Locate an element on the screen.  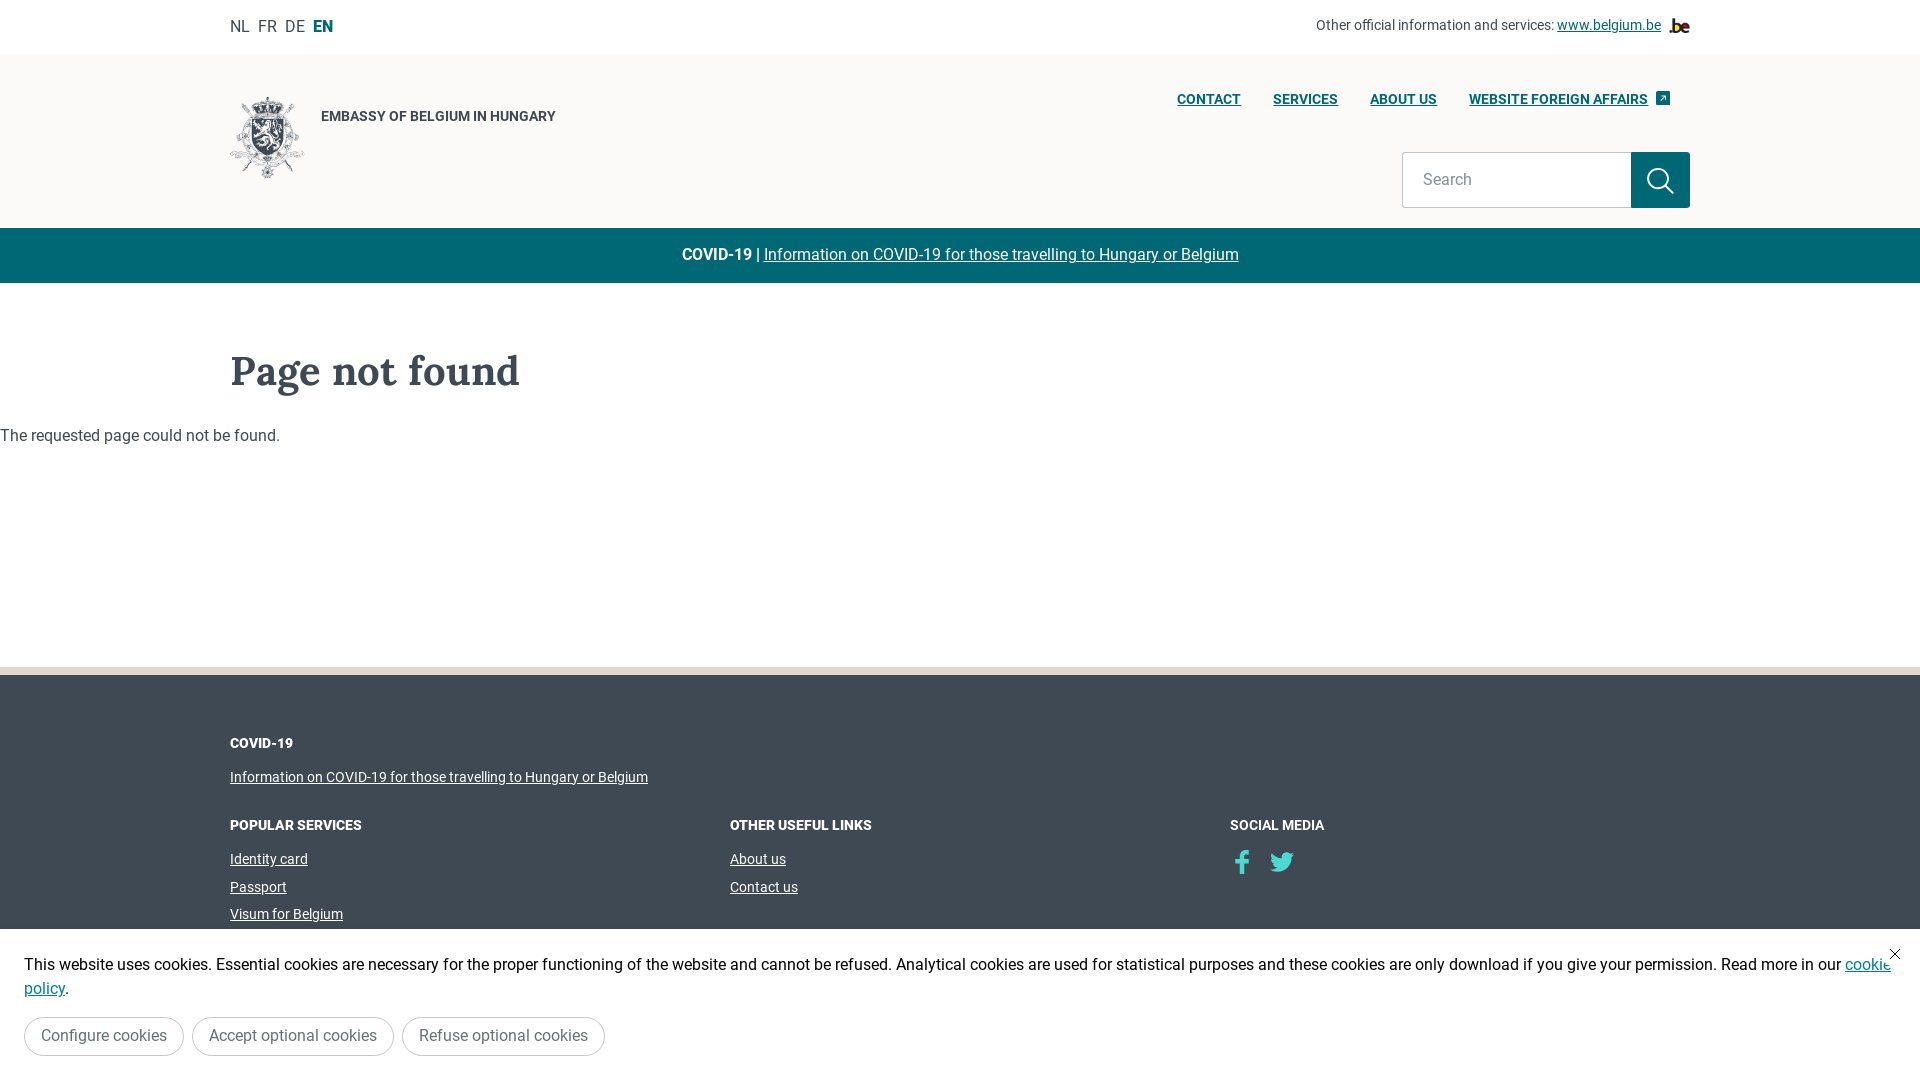
CONTACT is located at coordinates (1209, 105).